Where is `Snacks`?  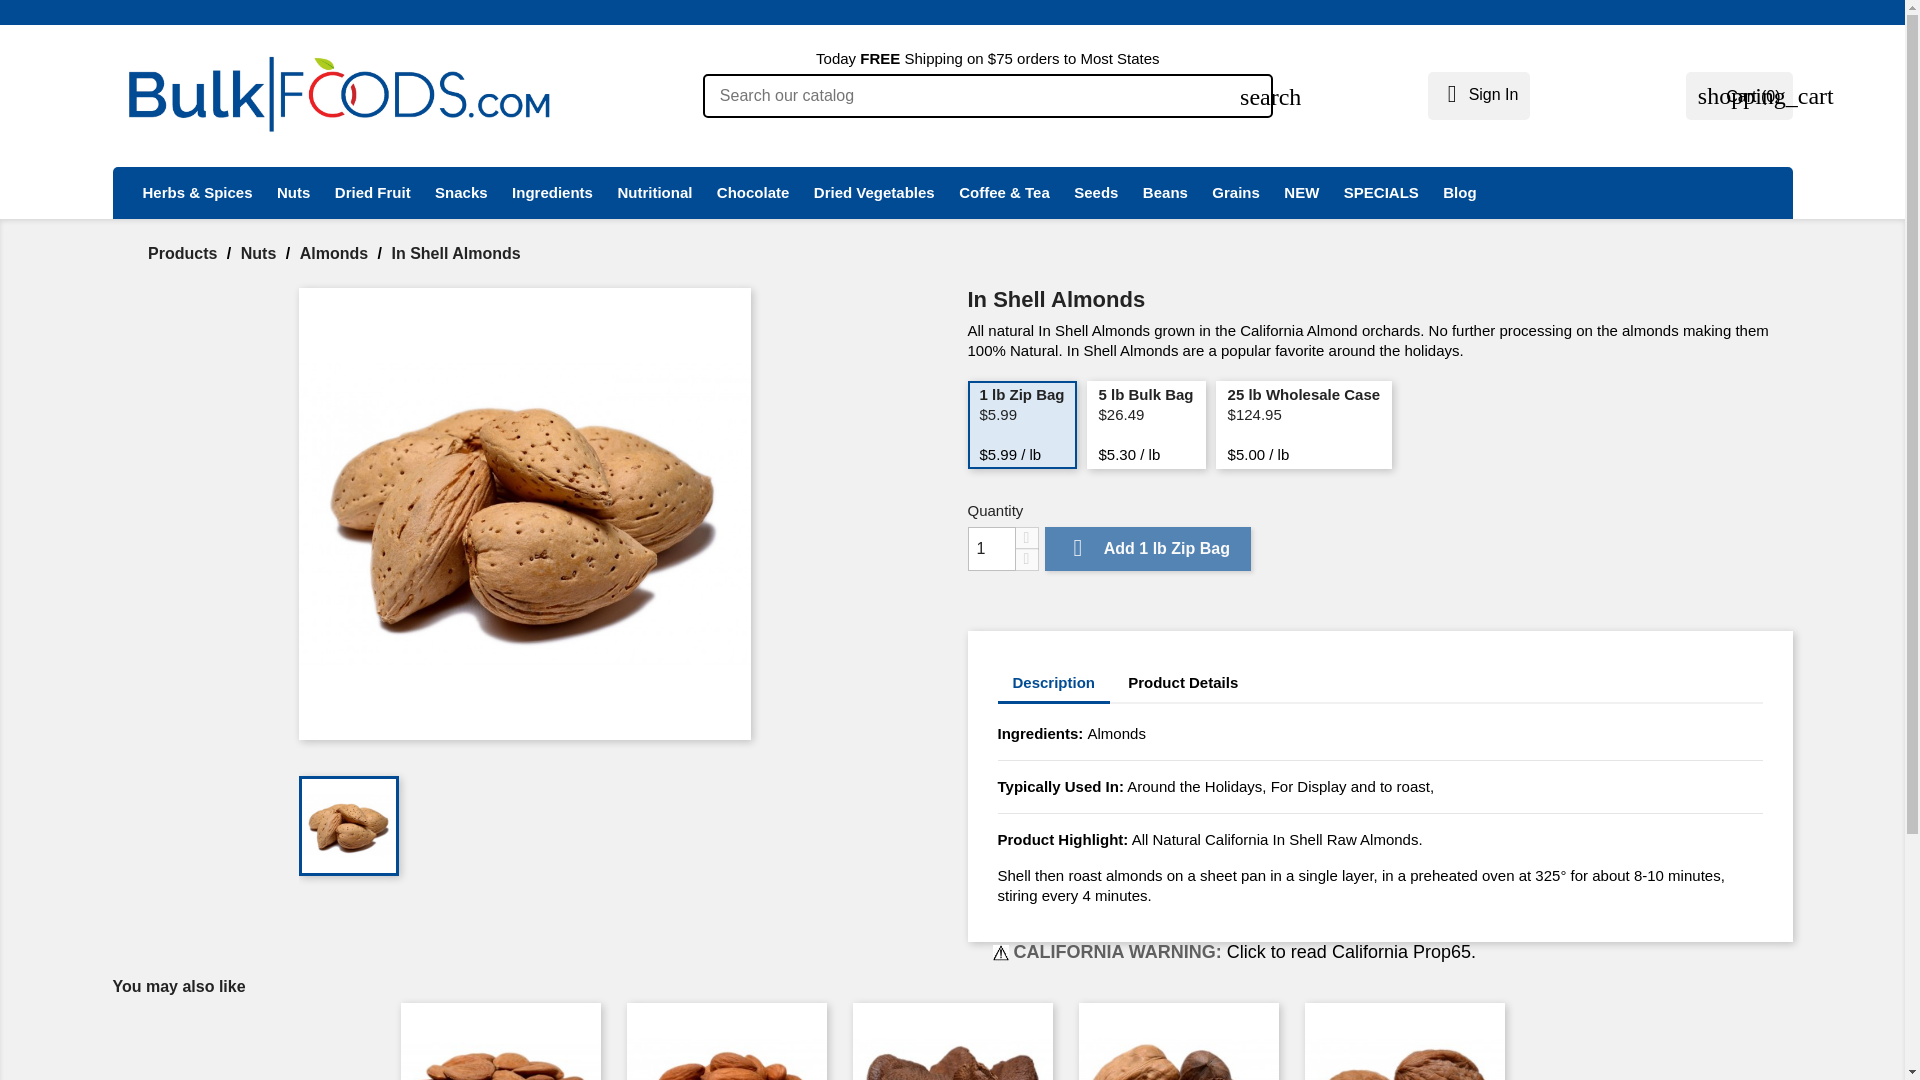 Snacks is located at coordinates (460, 192).